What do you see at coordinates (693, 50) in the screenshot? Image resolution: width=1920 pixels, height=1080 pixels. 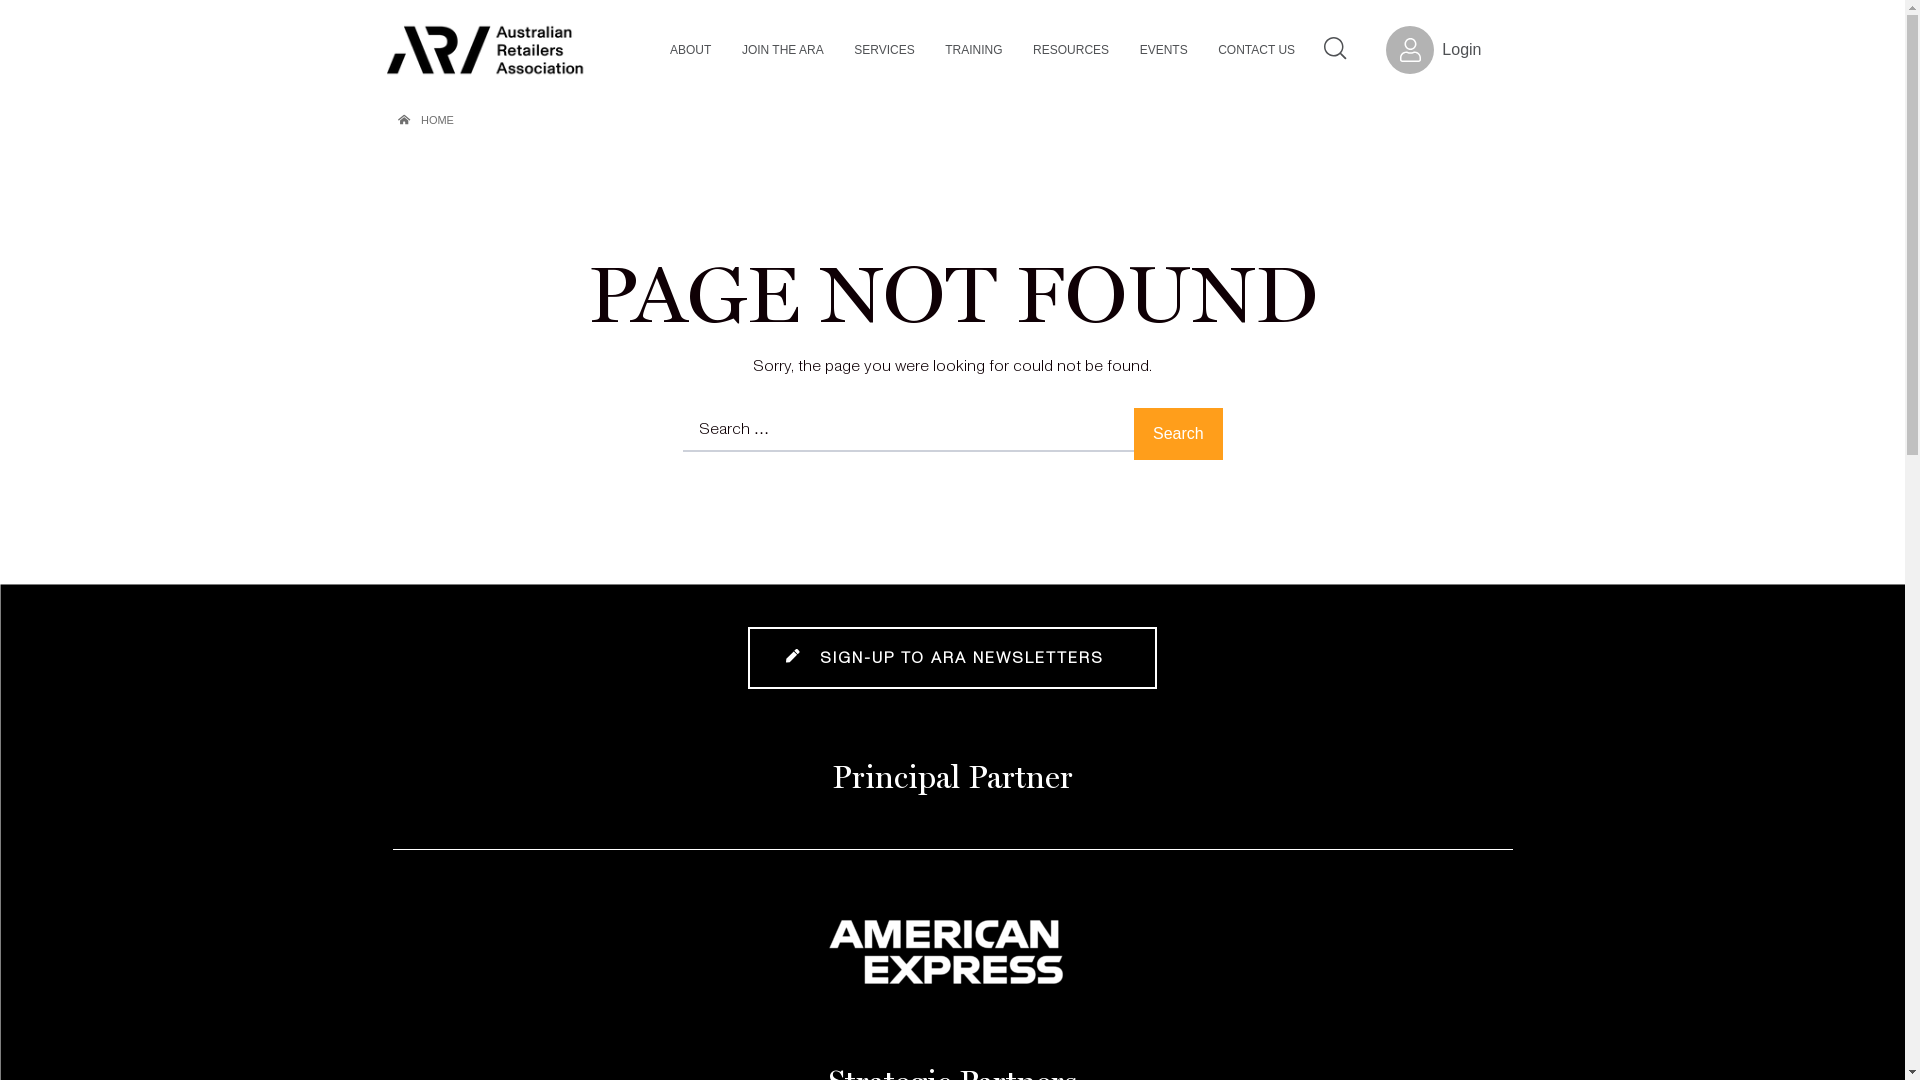 I see `ABOUT` at bounding box center [693, 50].